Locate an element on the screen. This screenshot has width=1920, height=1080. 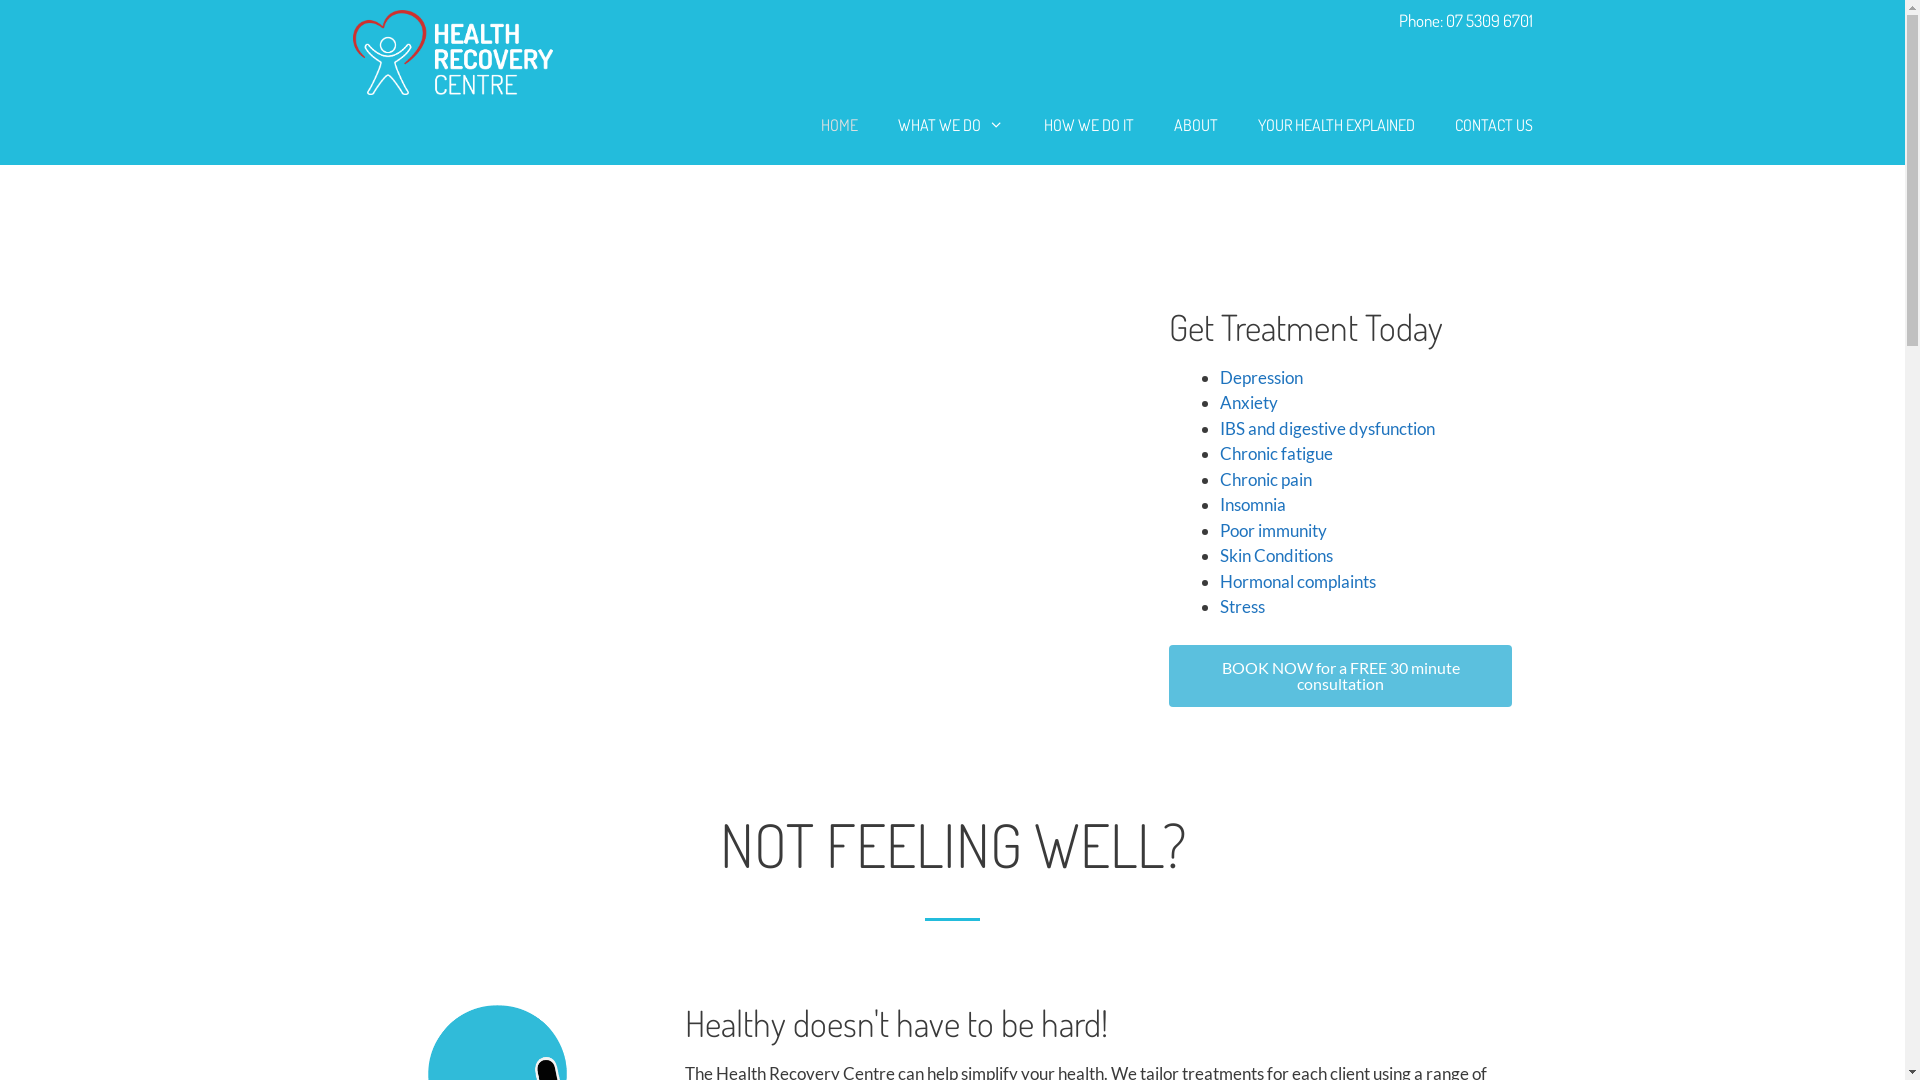
Poor immunity is located at coordinates (1274, 530).